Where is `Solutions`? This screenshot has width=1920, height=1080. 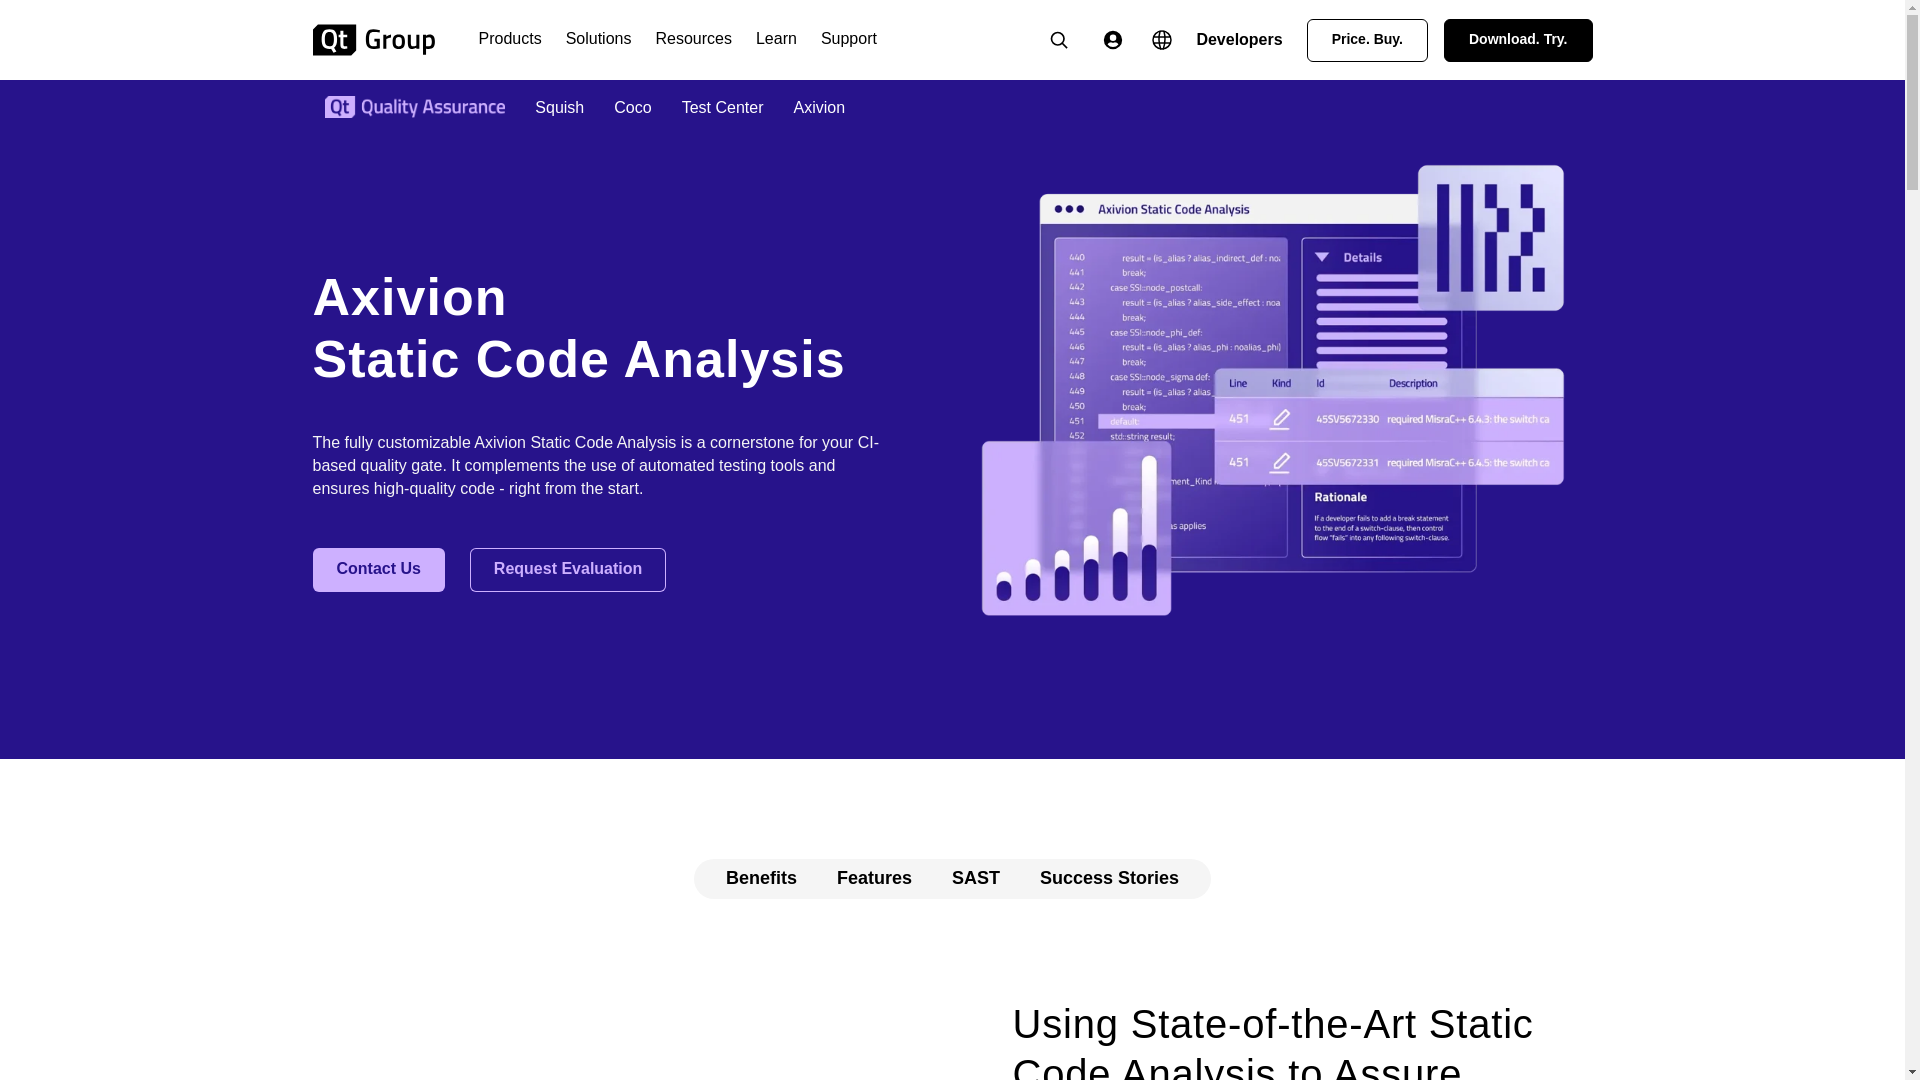 Solutions is located at coordinates (598, 40).